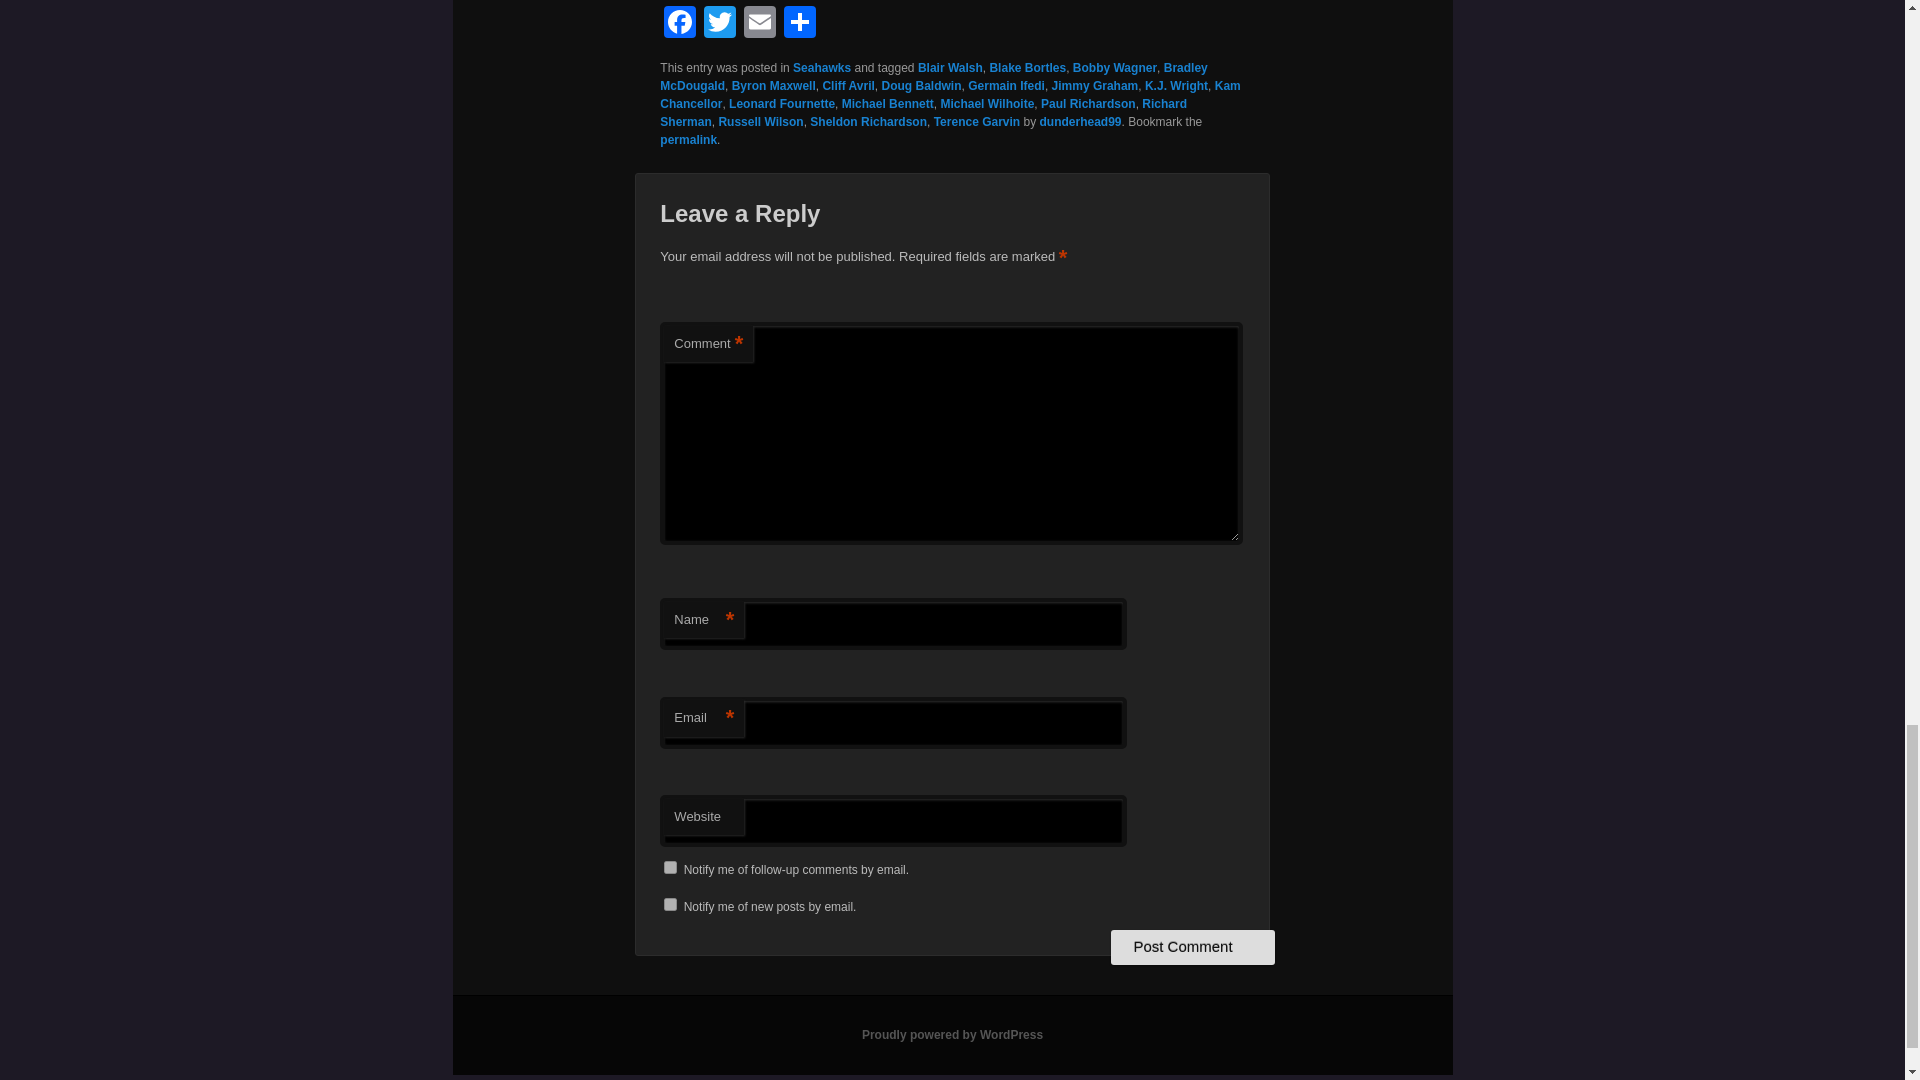  I want to click on Twitter, so click(720, 24).